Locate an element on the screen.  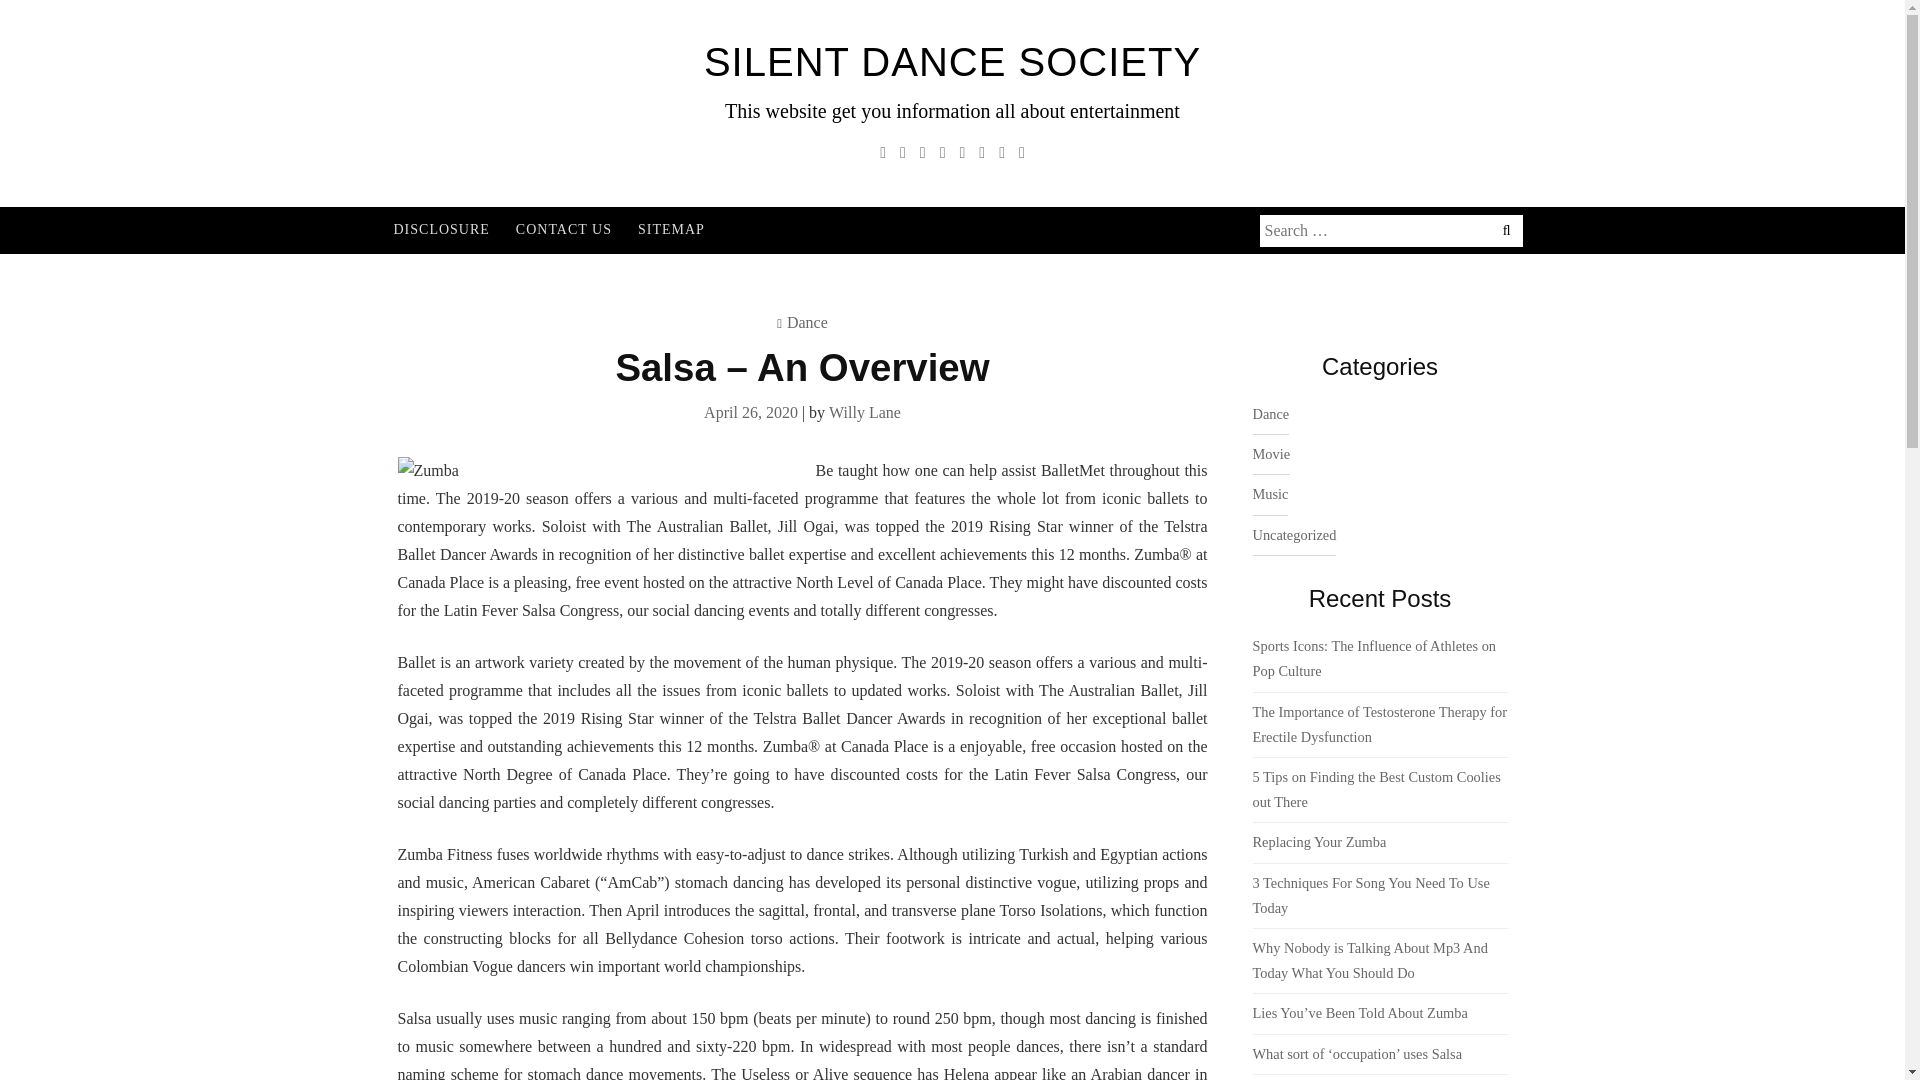
Search is located at coordinates (132, 16).